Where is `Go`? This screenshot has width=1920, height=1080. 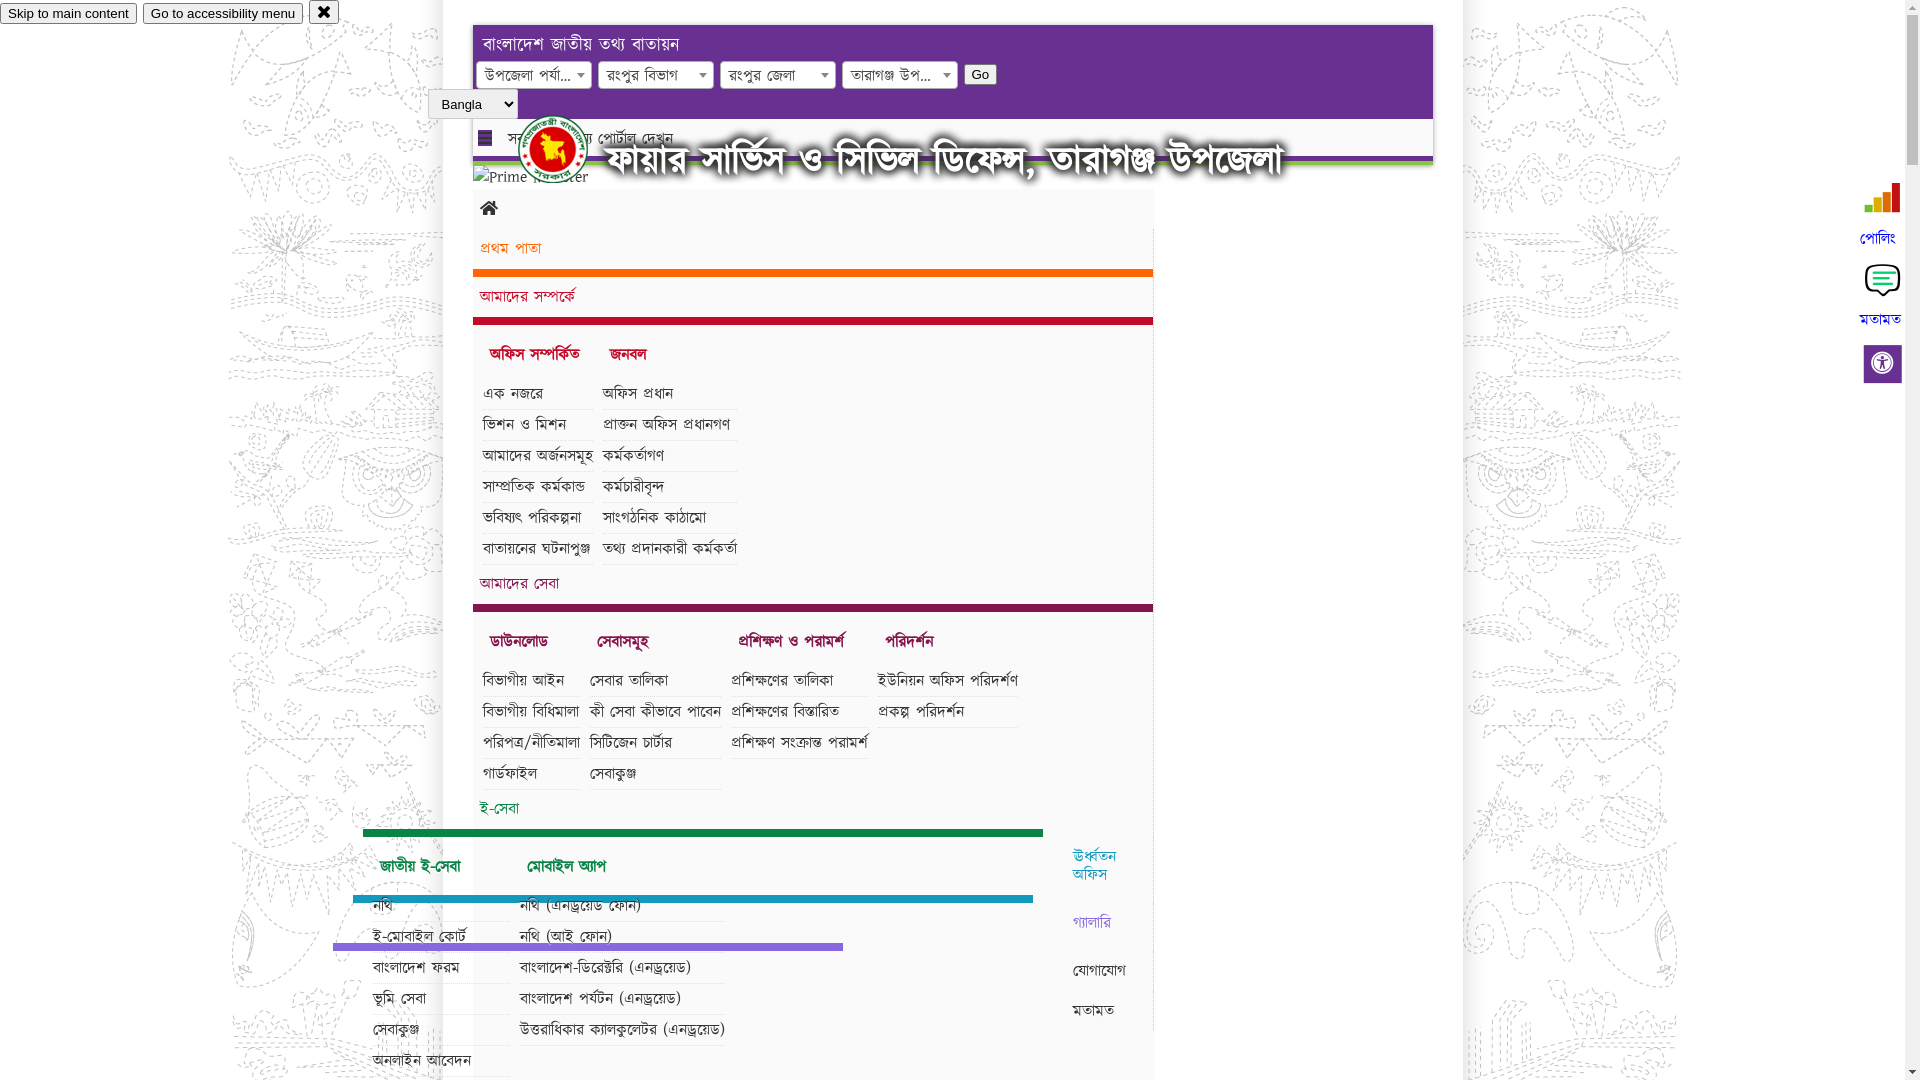
Go is located at coordinates (615, 74).